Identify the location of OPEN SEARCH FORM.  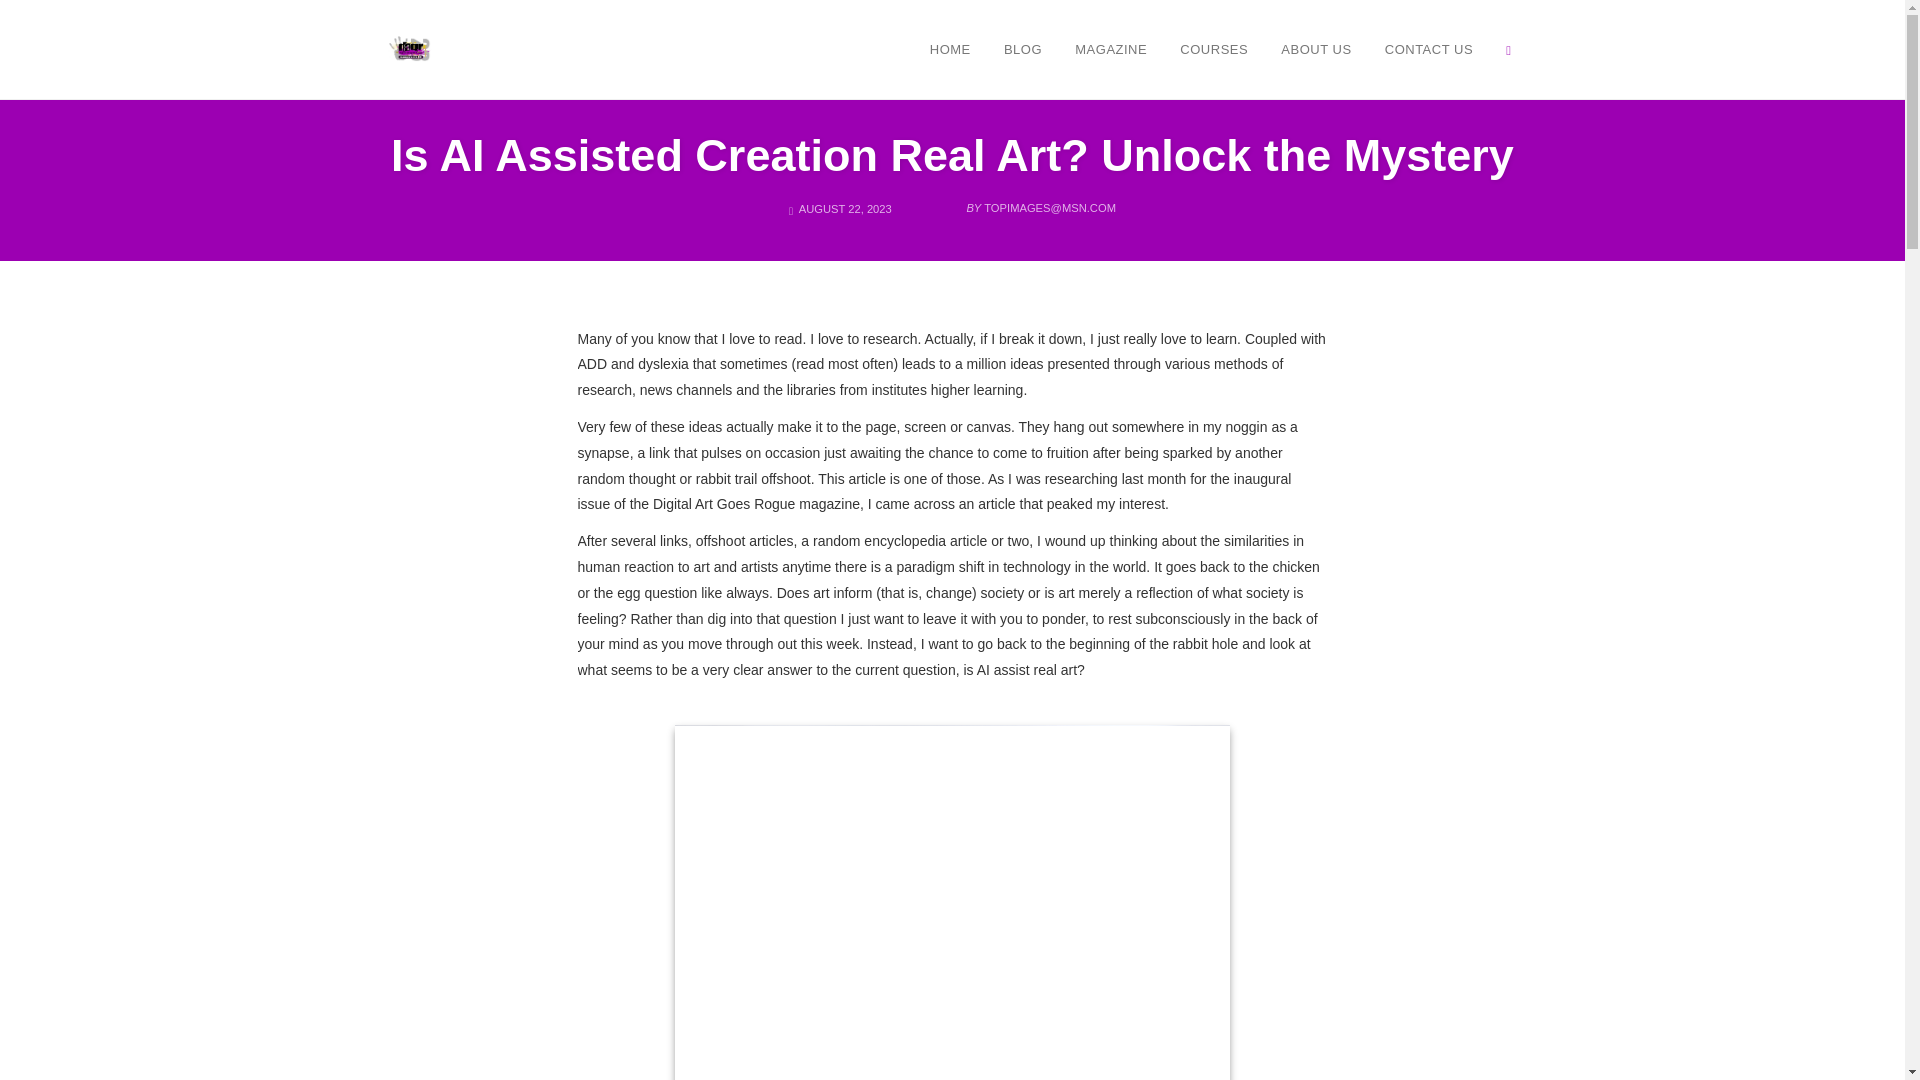
(1508, 49).